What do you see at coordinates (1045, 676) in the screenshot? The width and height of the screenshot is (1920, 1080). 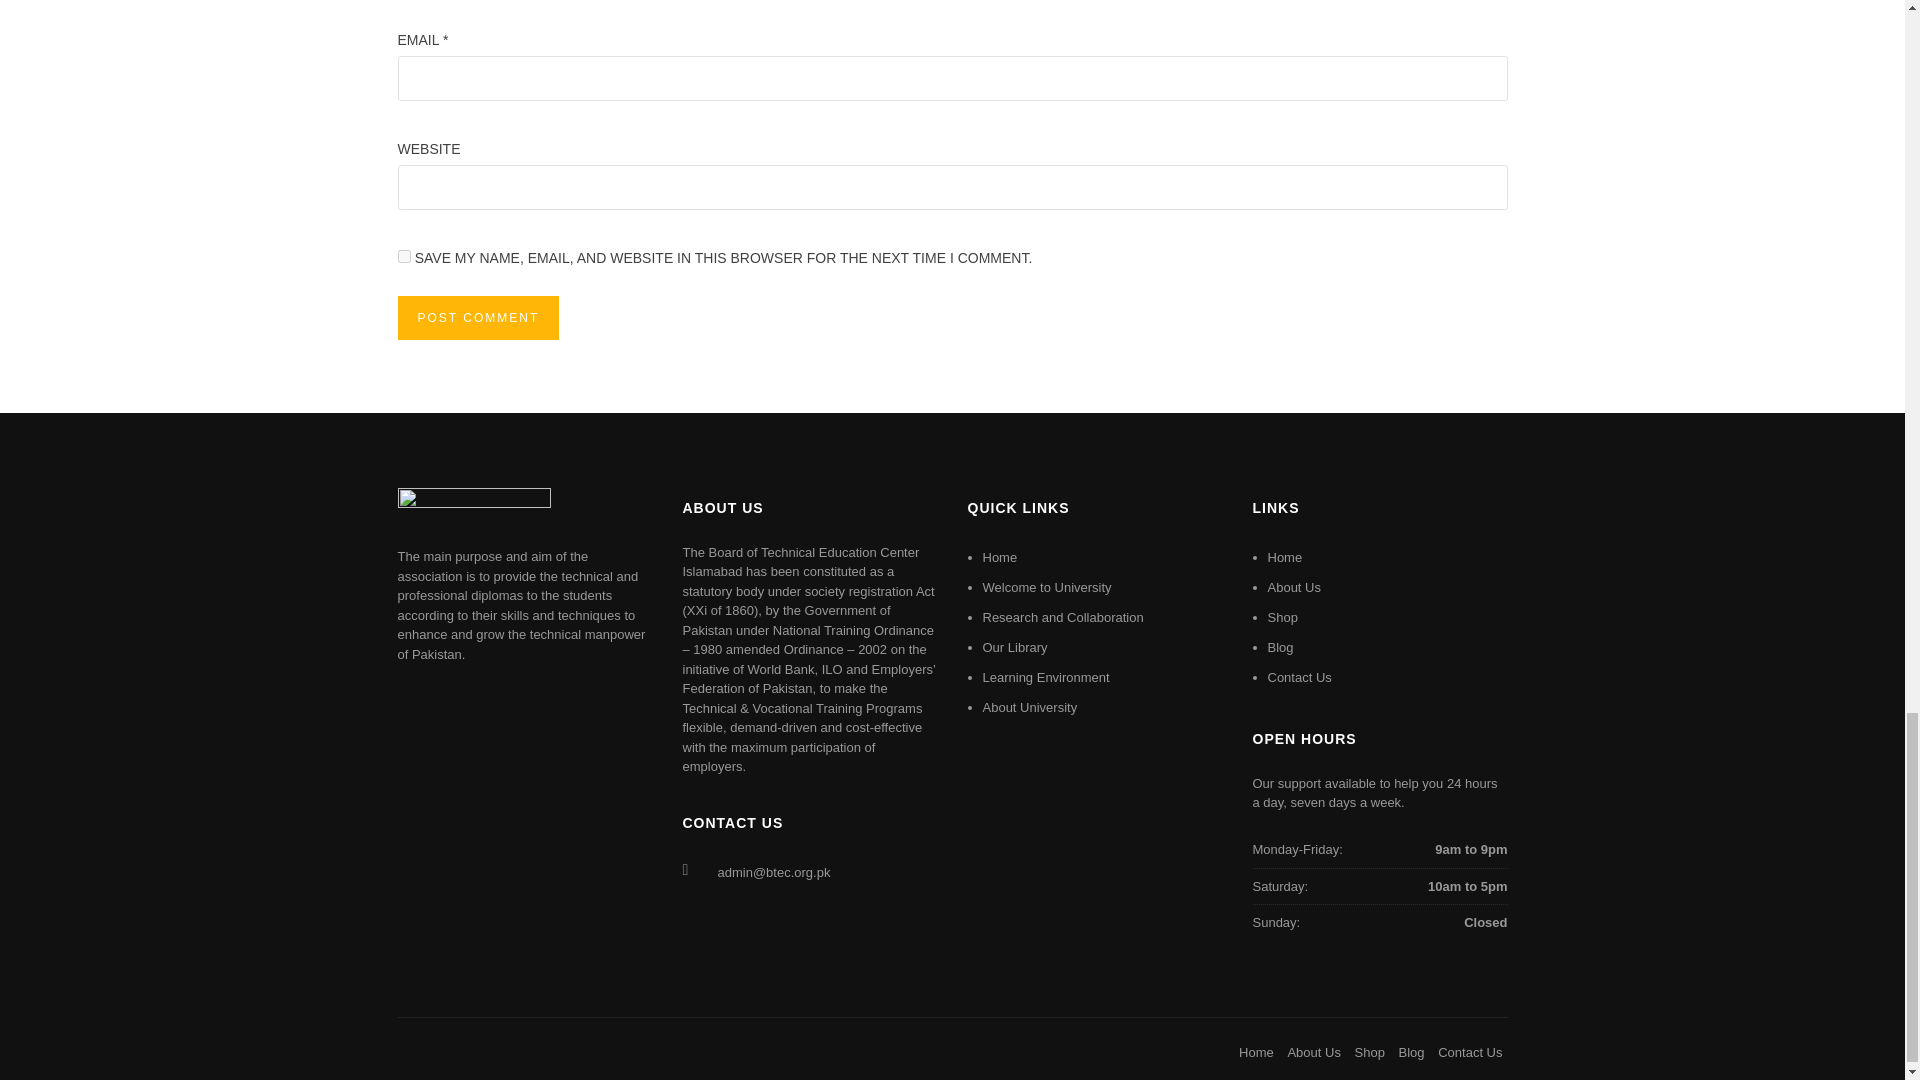 I see `Learning Environment` at bounding box center [1045, 676].